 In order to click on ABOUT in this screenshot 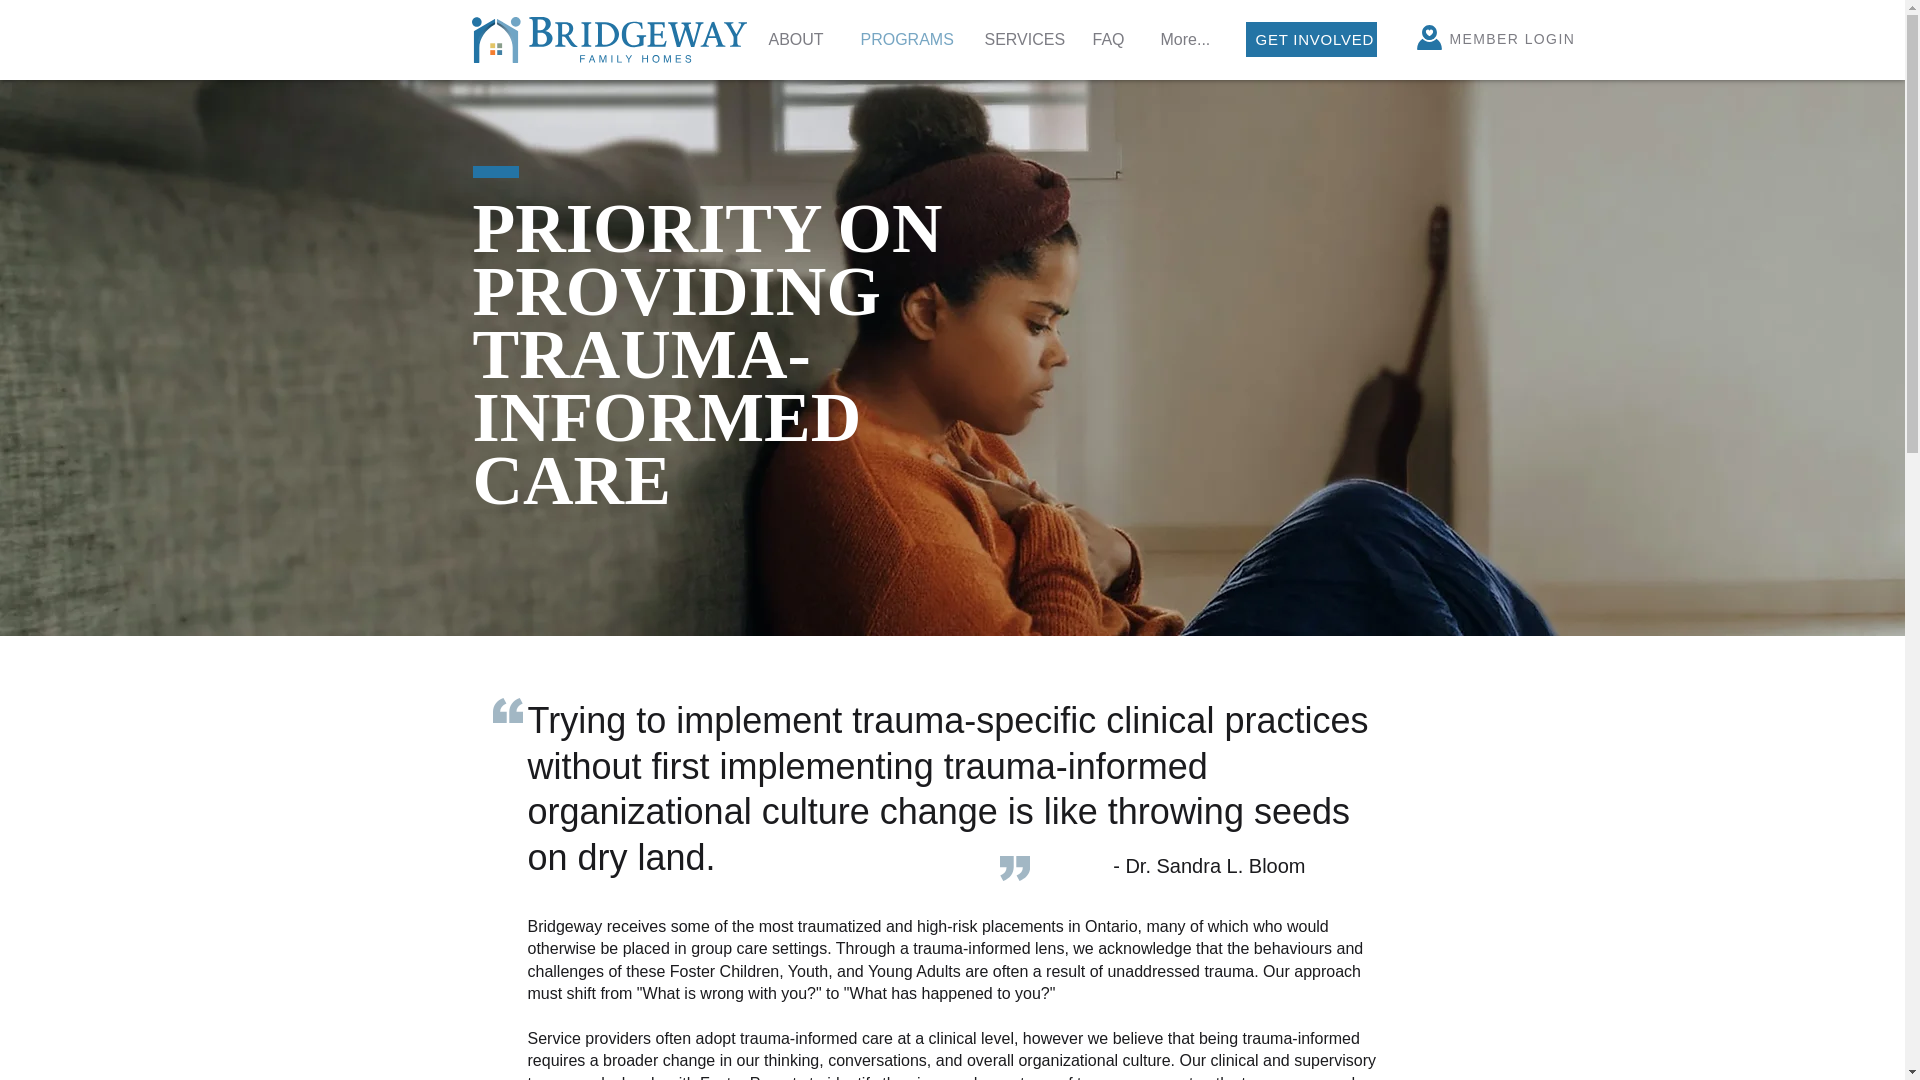, I will do `click(800, 40)`.